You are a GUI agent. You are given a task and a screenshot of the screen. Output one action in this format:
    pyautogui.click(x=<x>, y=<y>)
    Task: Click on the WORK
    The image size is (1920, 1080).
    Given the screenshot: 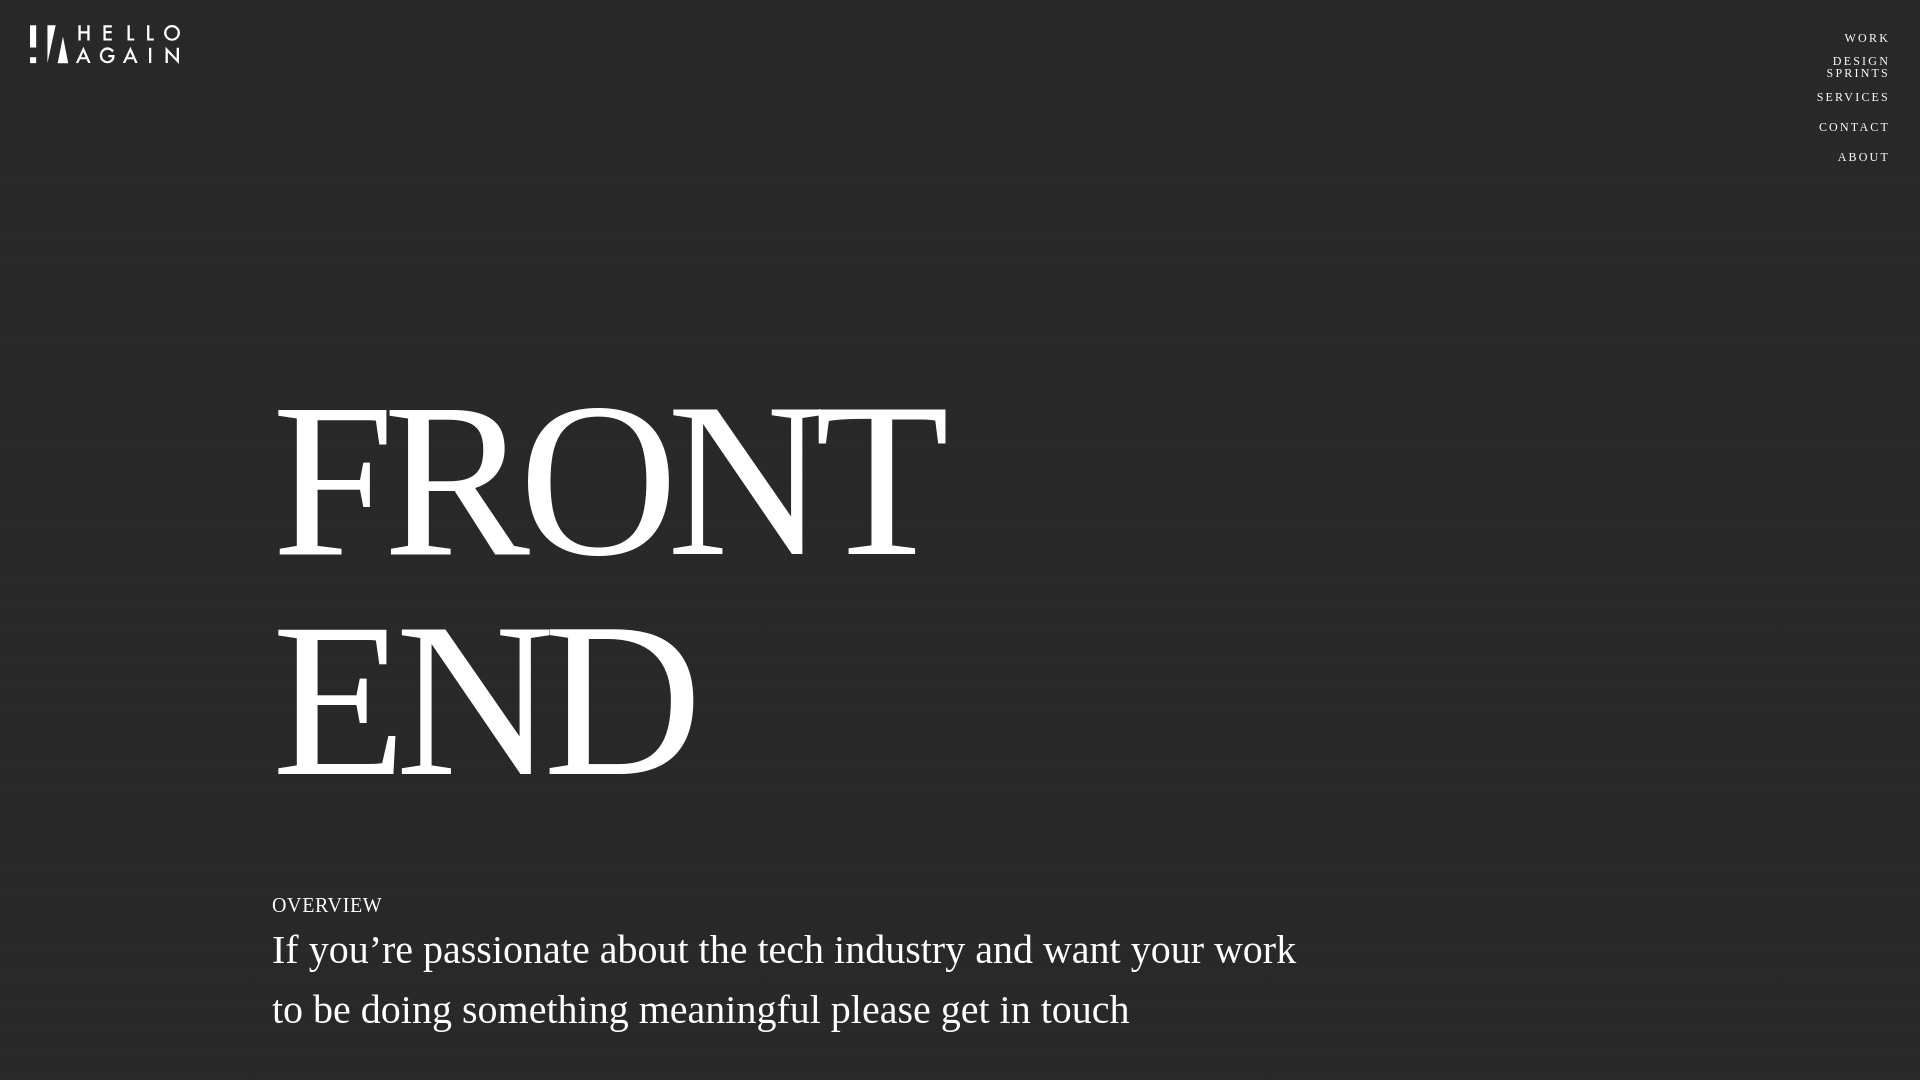 What is the action you would take?
    pyautogui.click(x=1852, y=96)
    